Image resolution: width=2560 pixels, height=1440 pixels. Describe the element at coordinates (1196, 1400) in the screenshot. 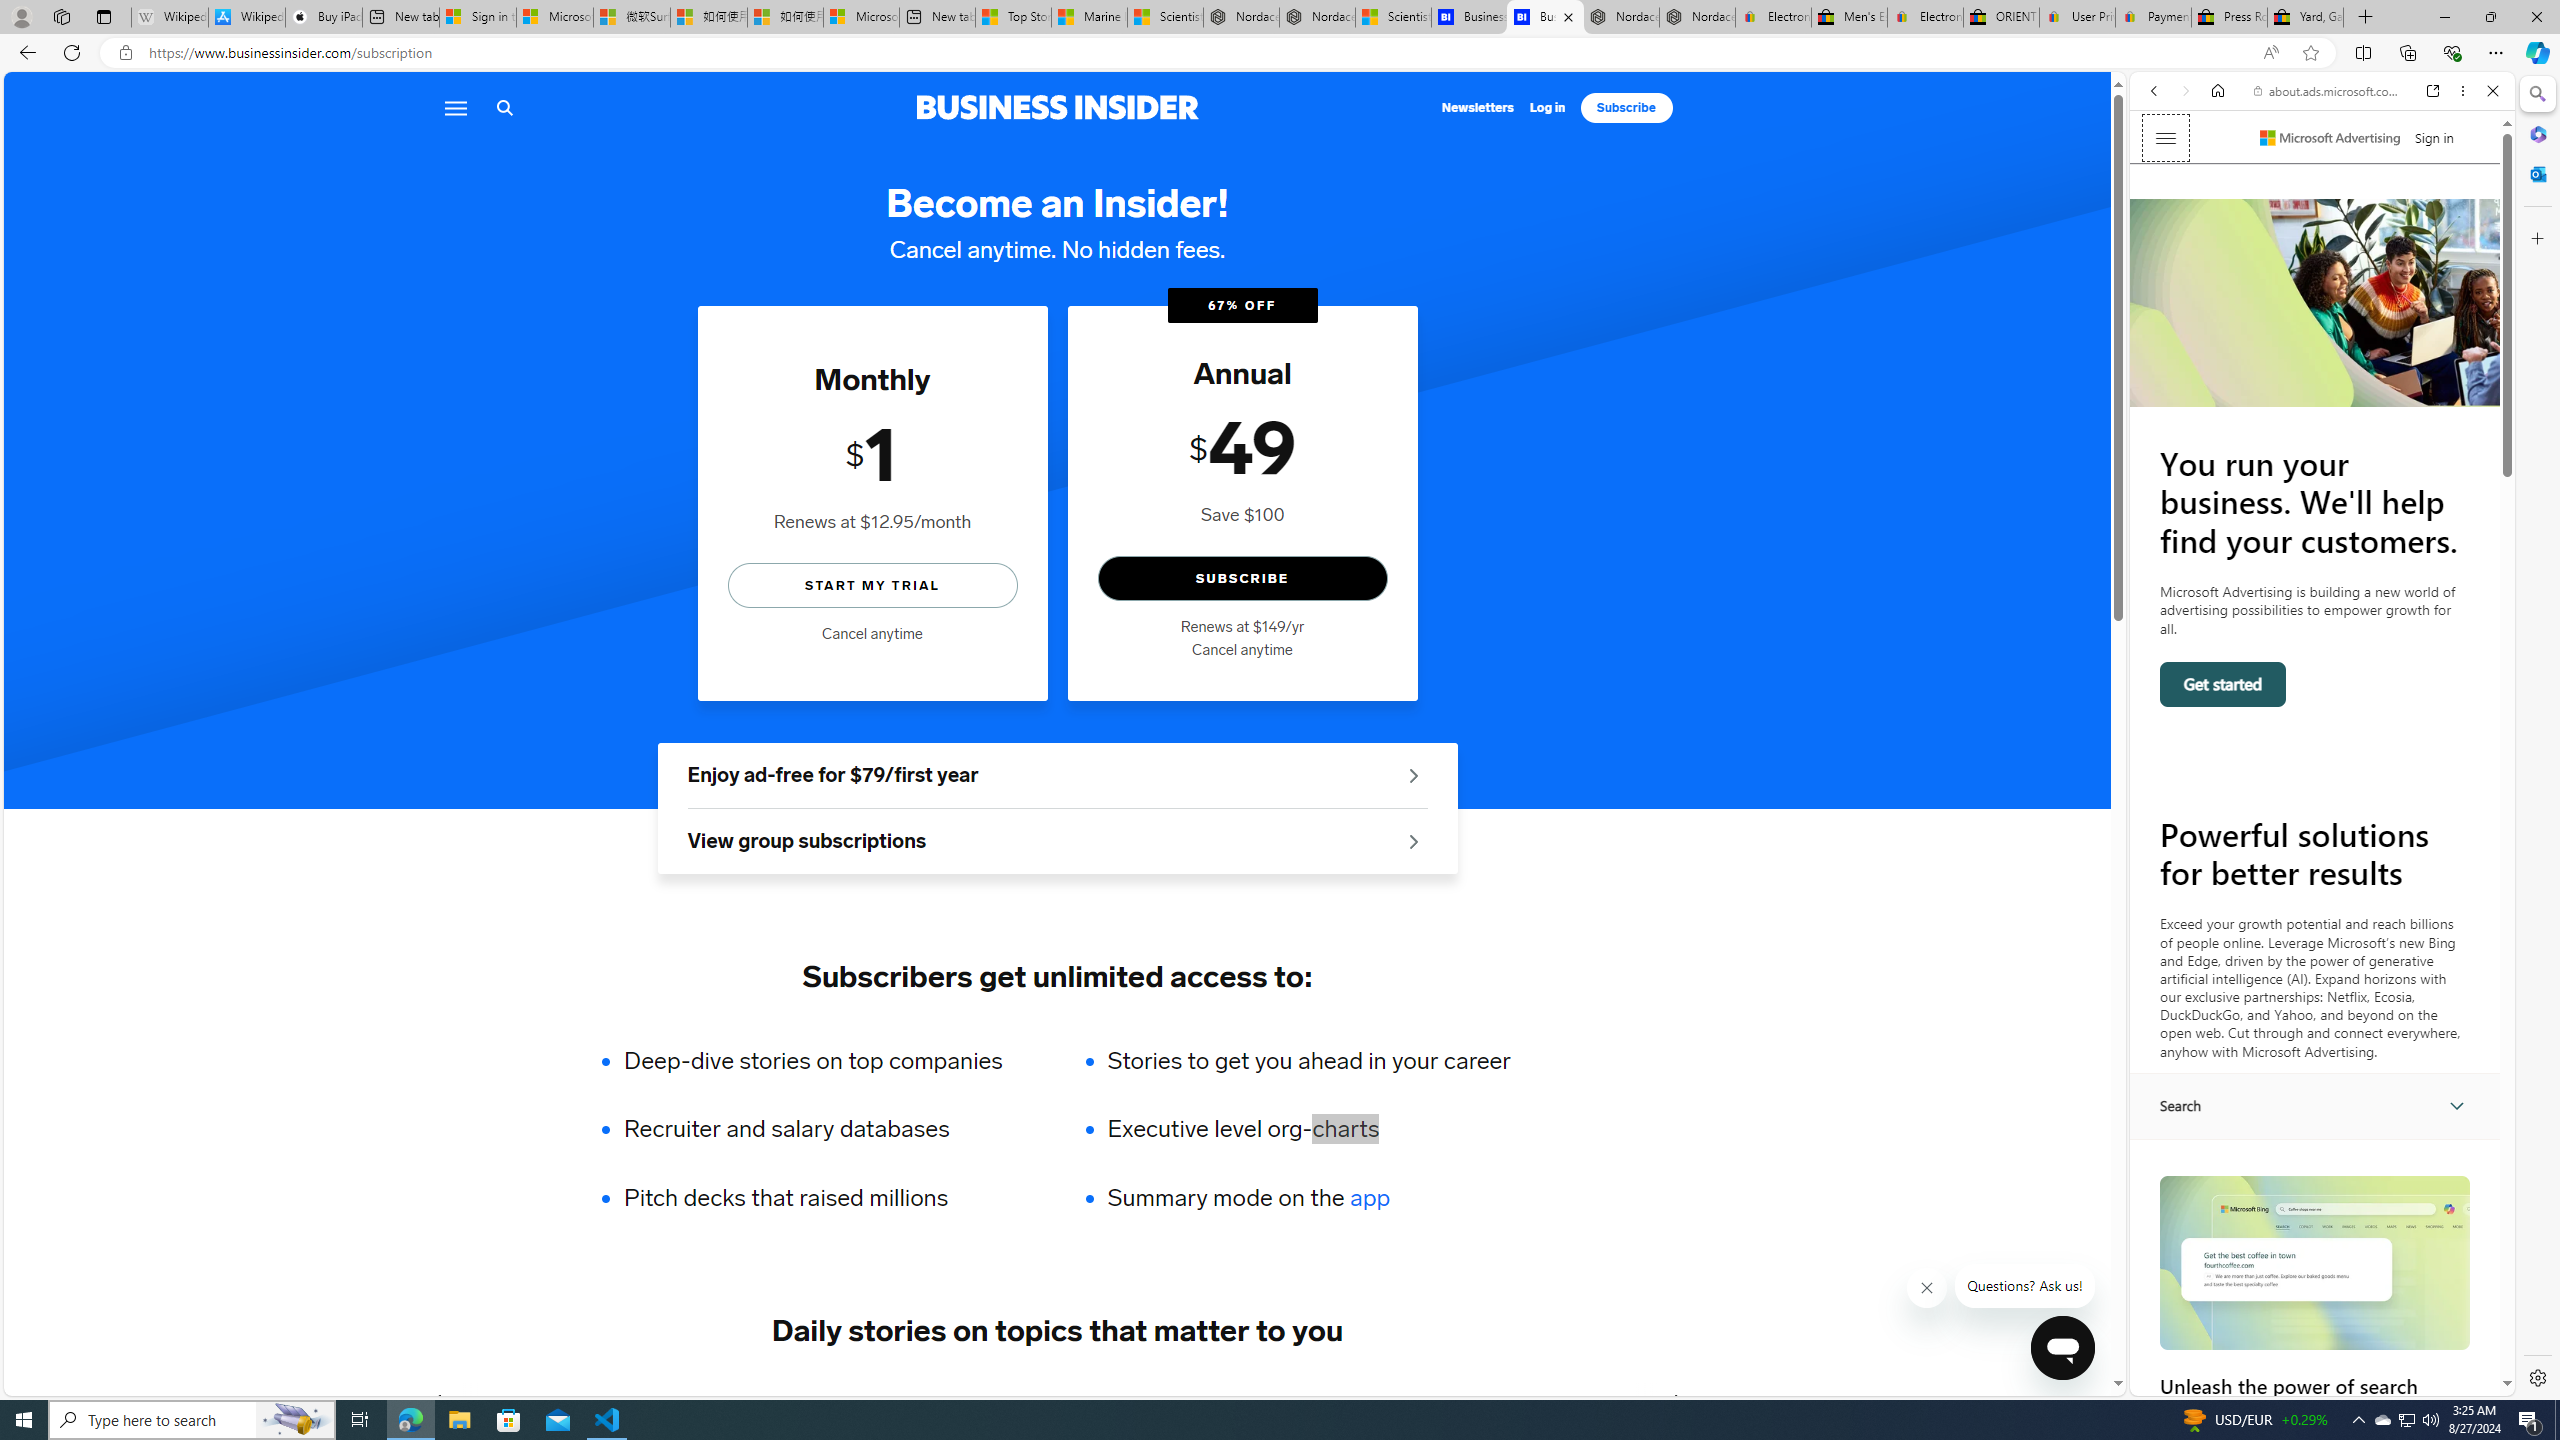

I see `HEALTHCARE` at that location.